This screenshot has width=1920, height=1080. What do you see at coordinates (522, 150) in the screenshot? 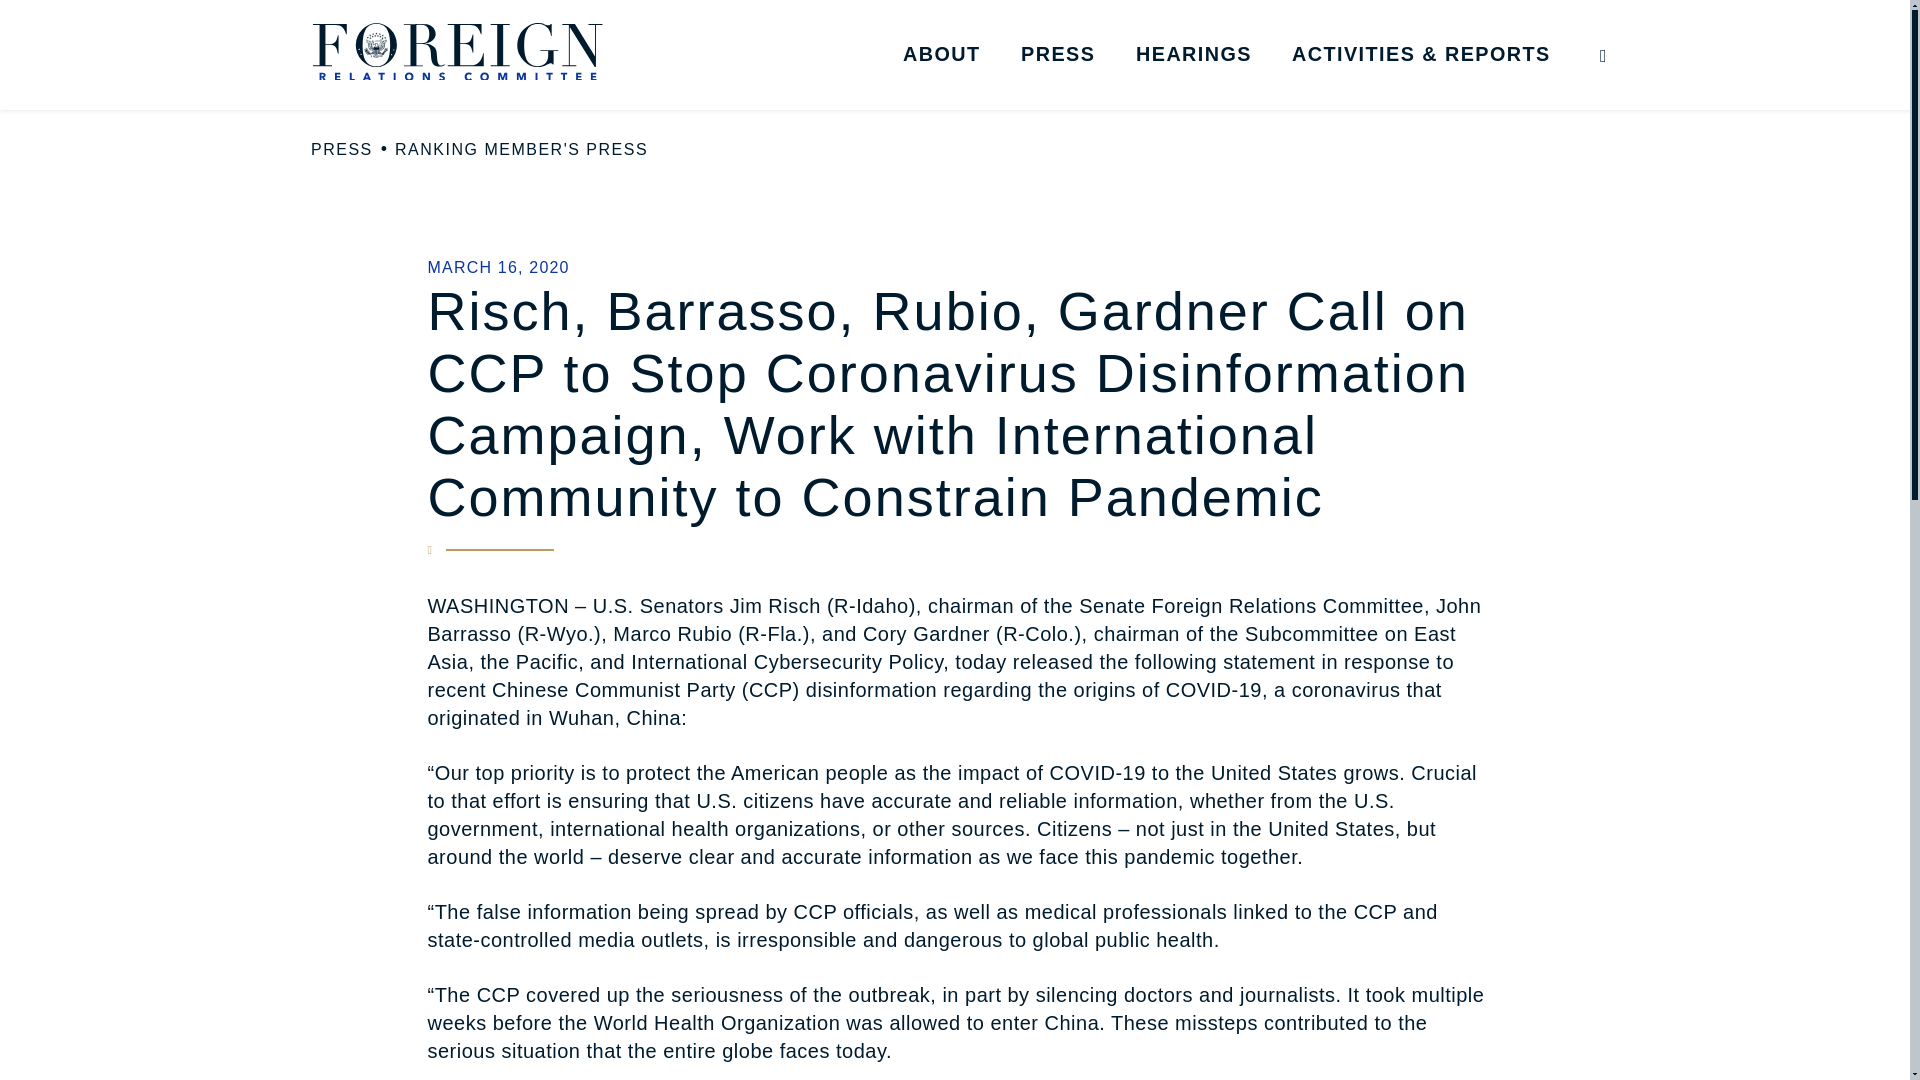
I see `RANKING MEMBER'S PRESS` at bounding box center [522, 150].